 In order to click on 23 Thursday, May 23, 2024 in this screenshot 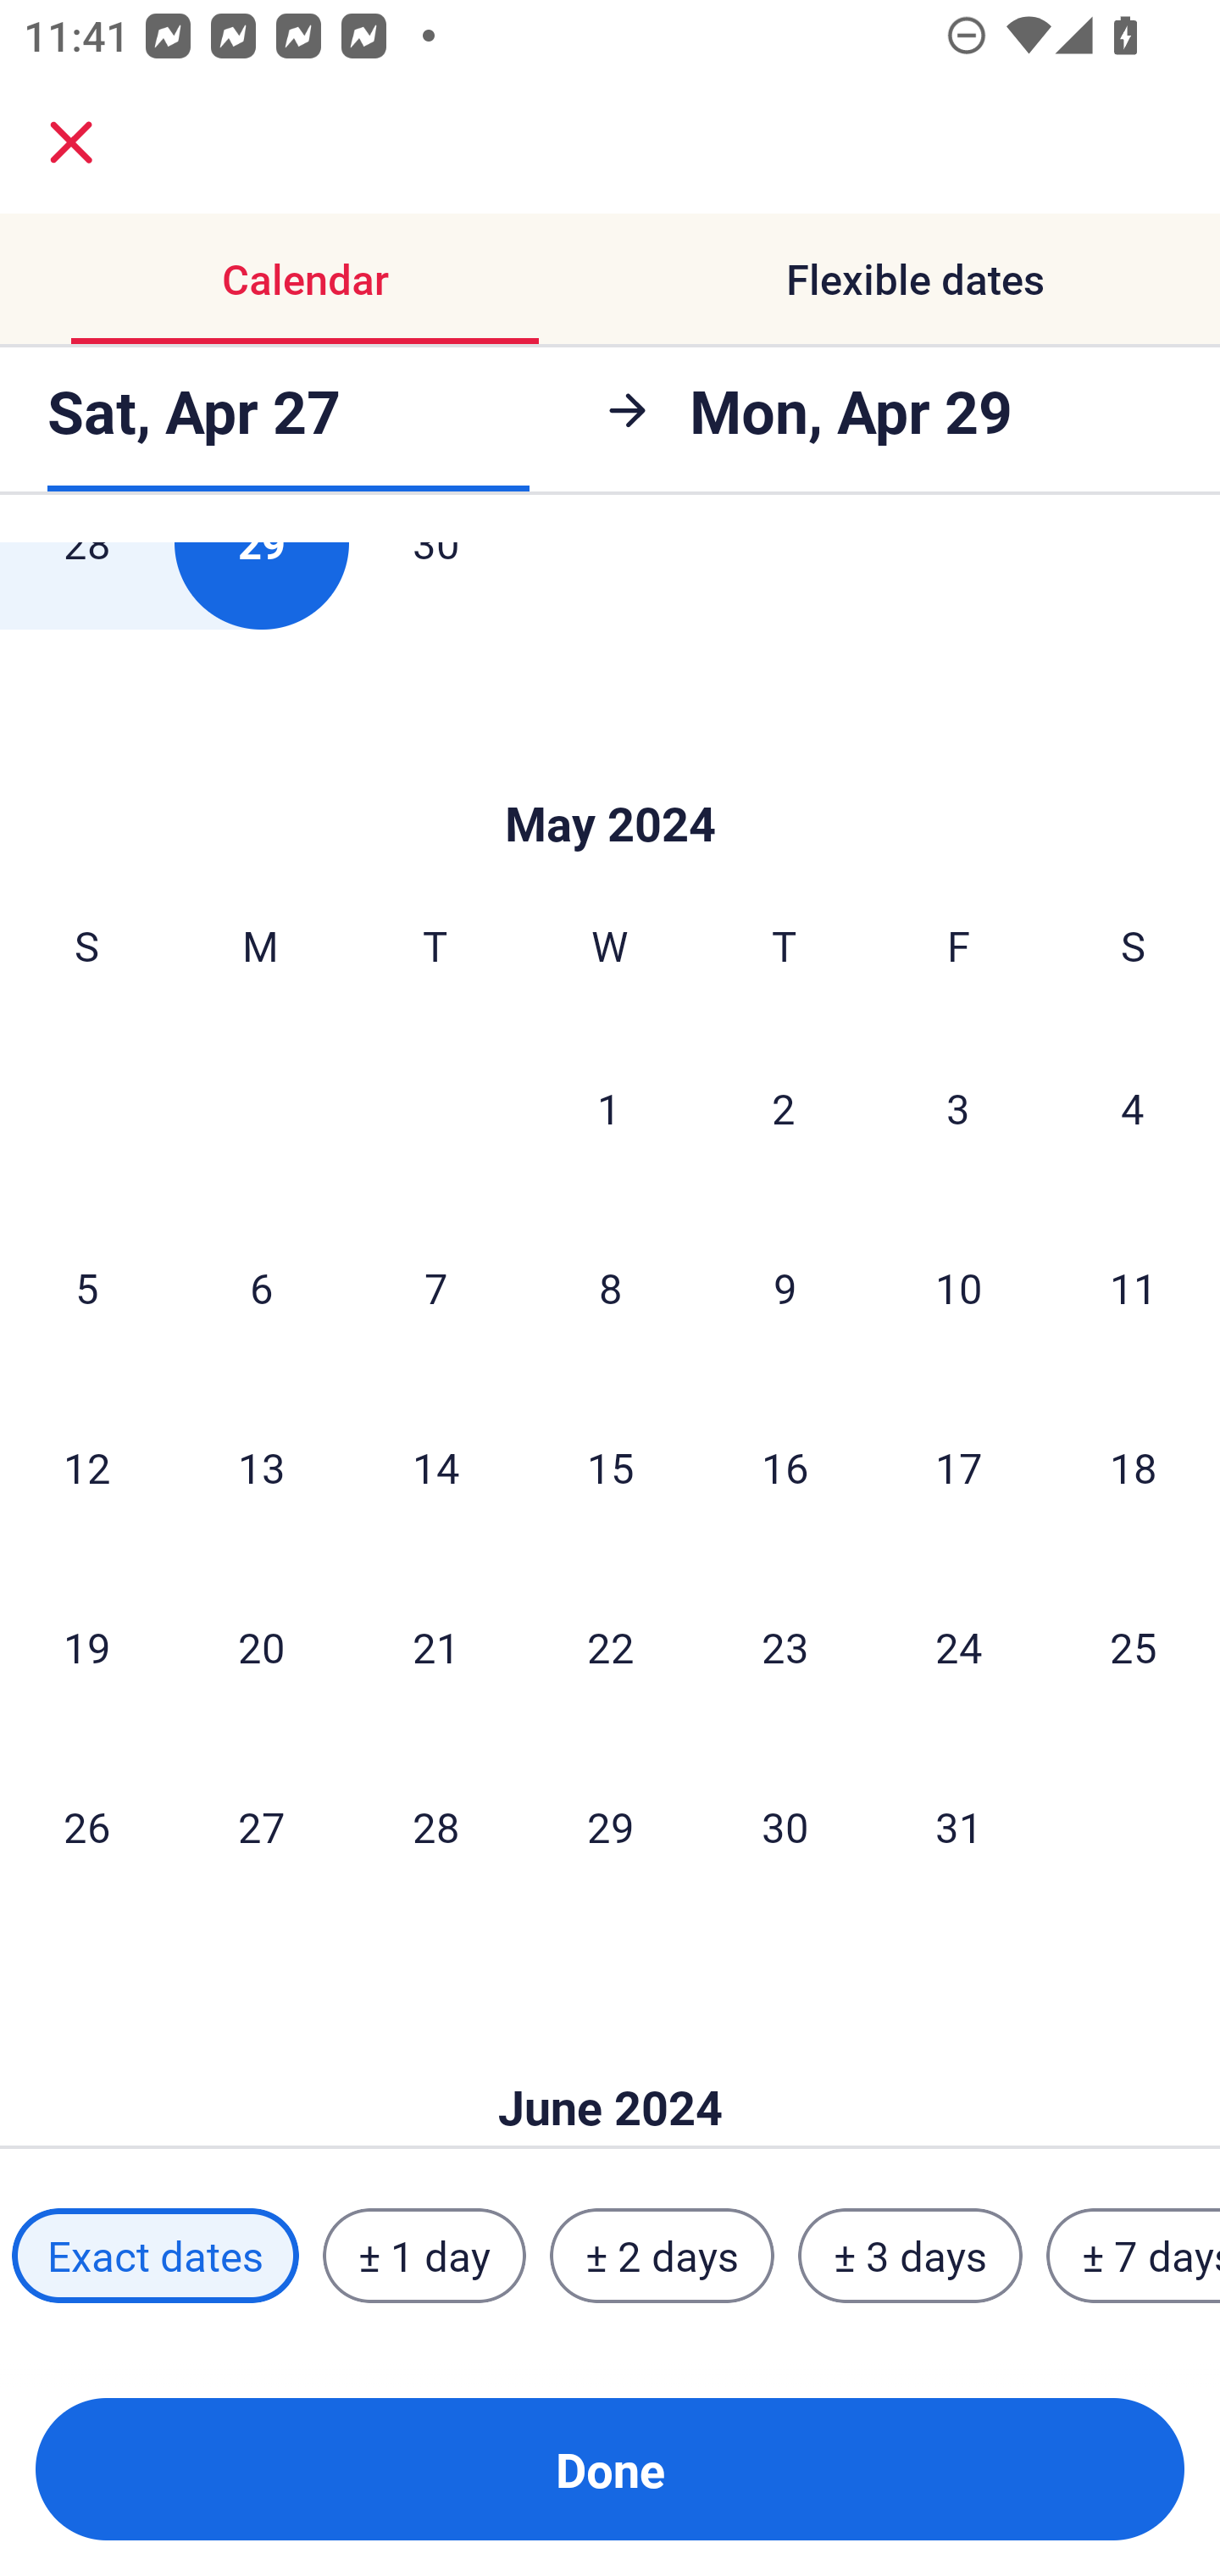, I will do `click(785, 1647)`.